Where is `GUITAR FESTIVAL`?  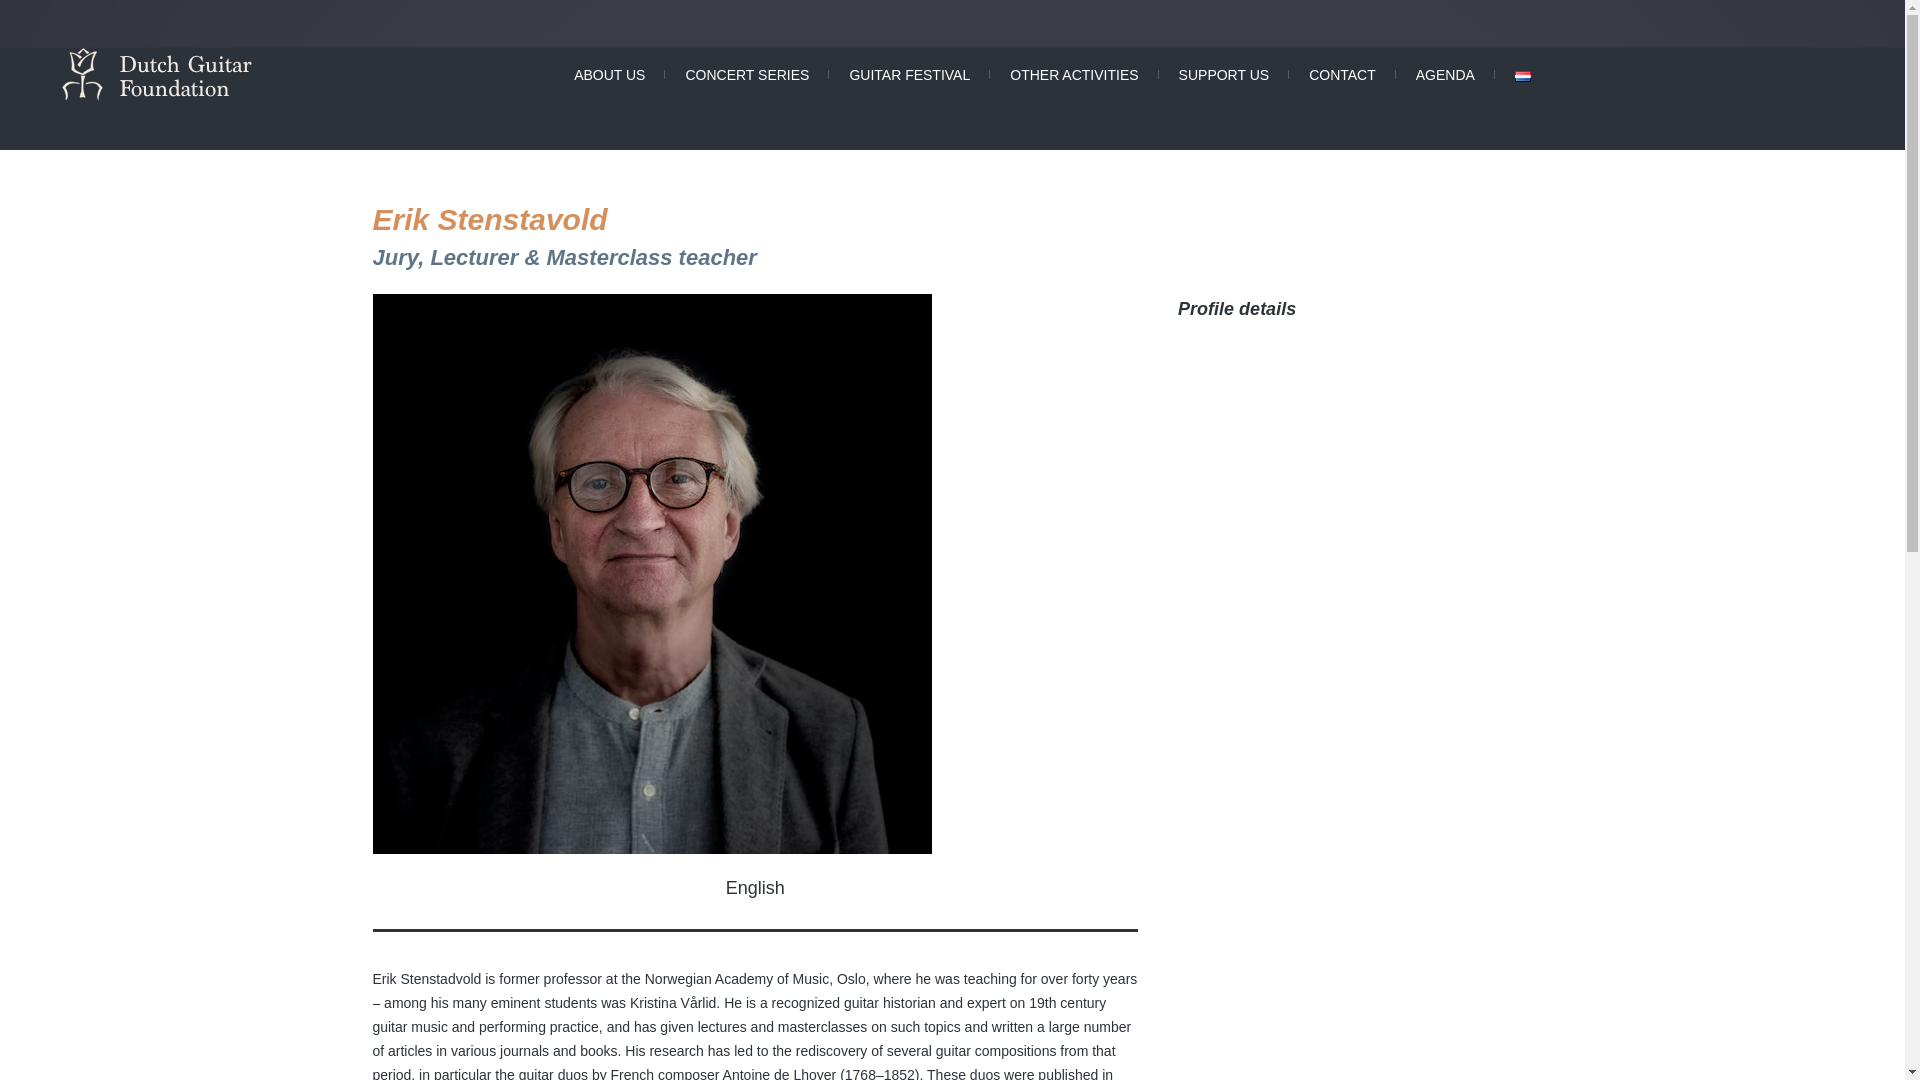
GUITAR FESTIVAL is located at coordinates (910, 75).